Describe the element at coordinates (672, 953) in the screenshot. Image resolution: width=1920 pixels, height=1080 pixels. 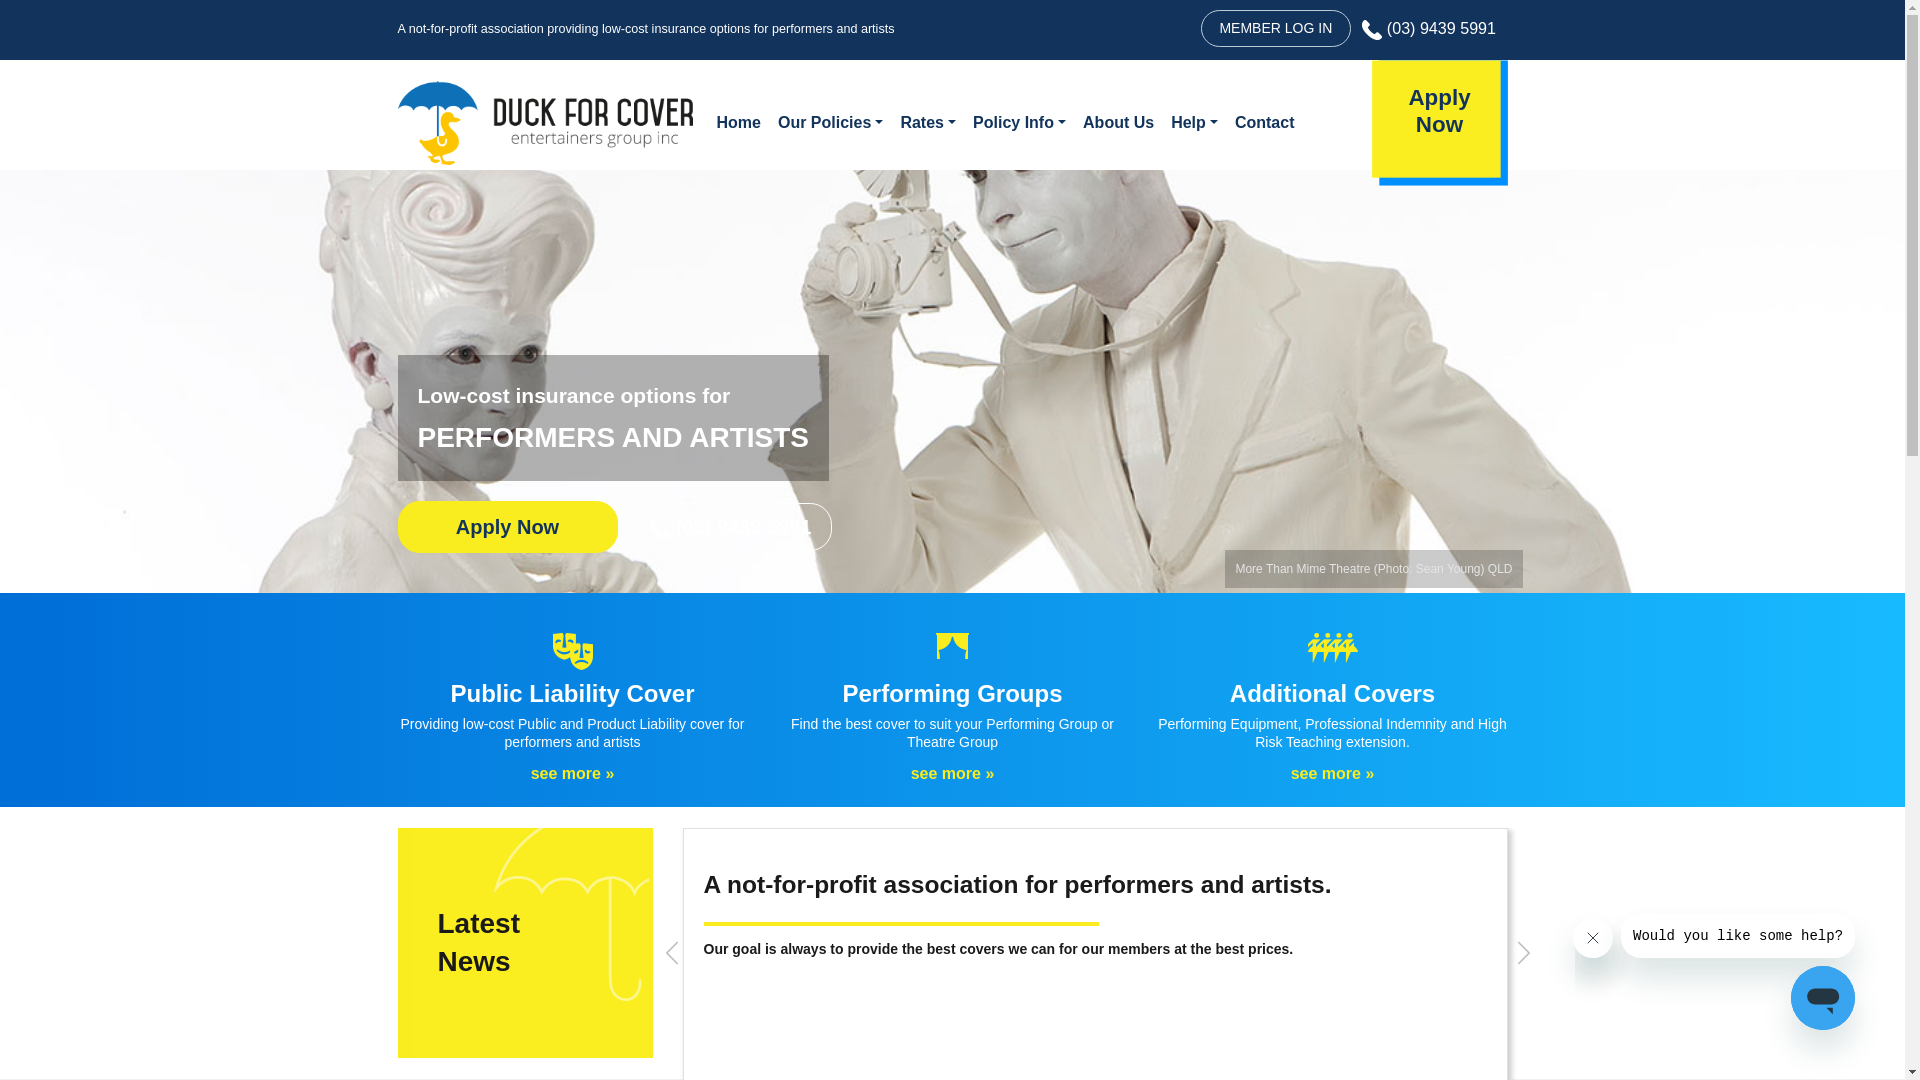
I see `Previous` at that location.